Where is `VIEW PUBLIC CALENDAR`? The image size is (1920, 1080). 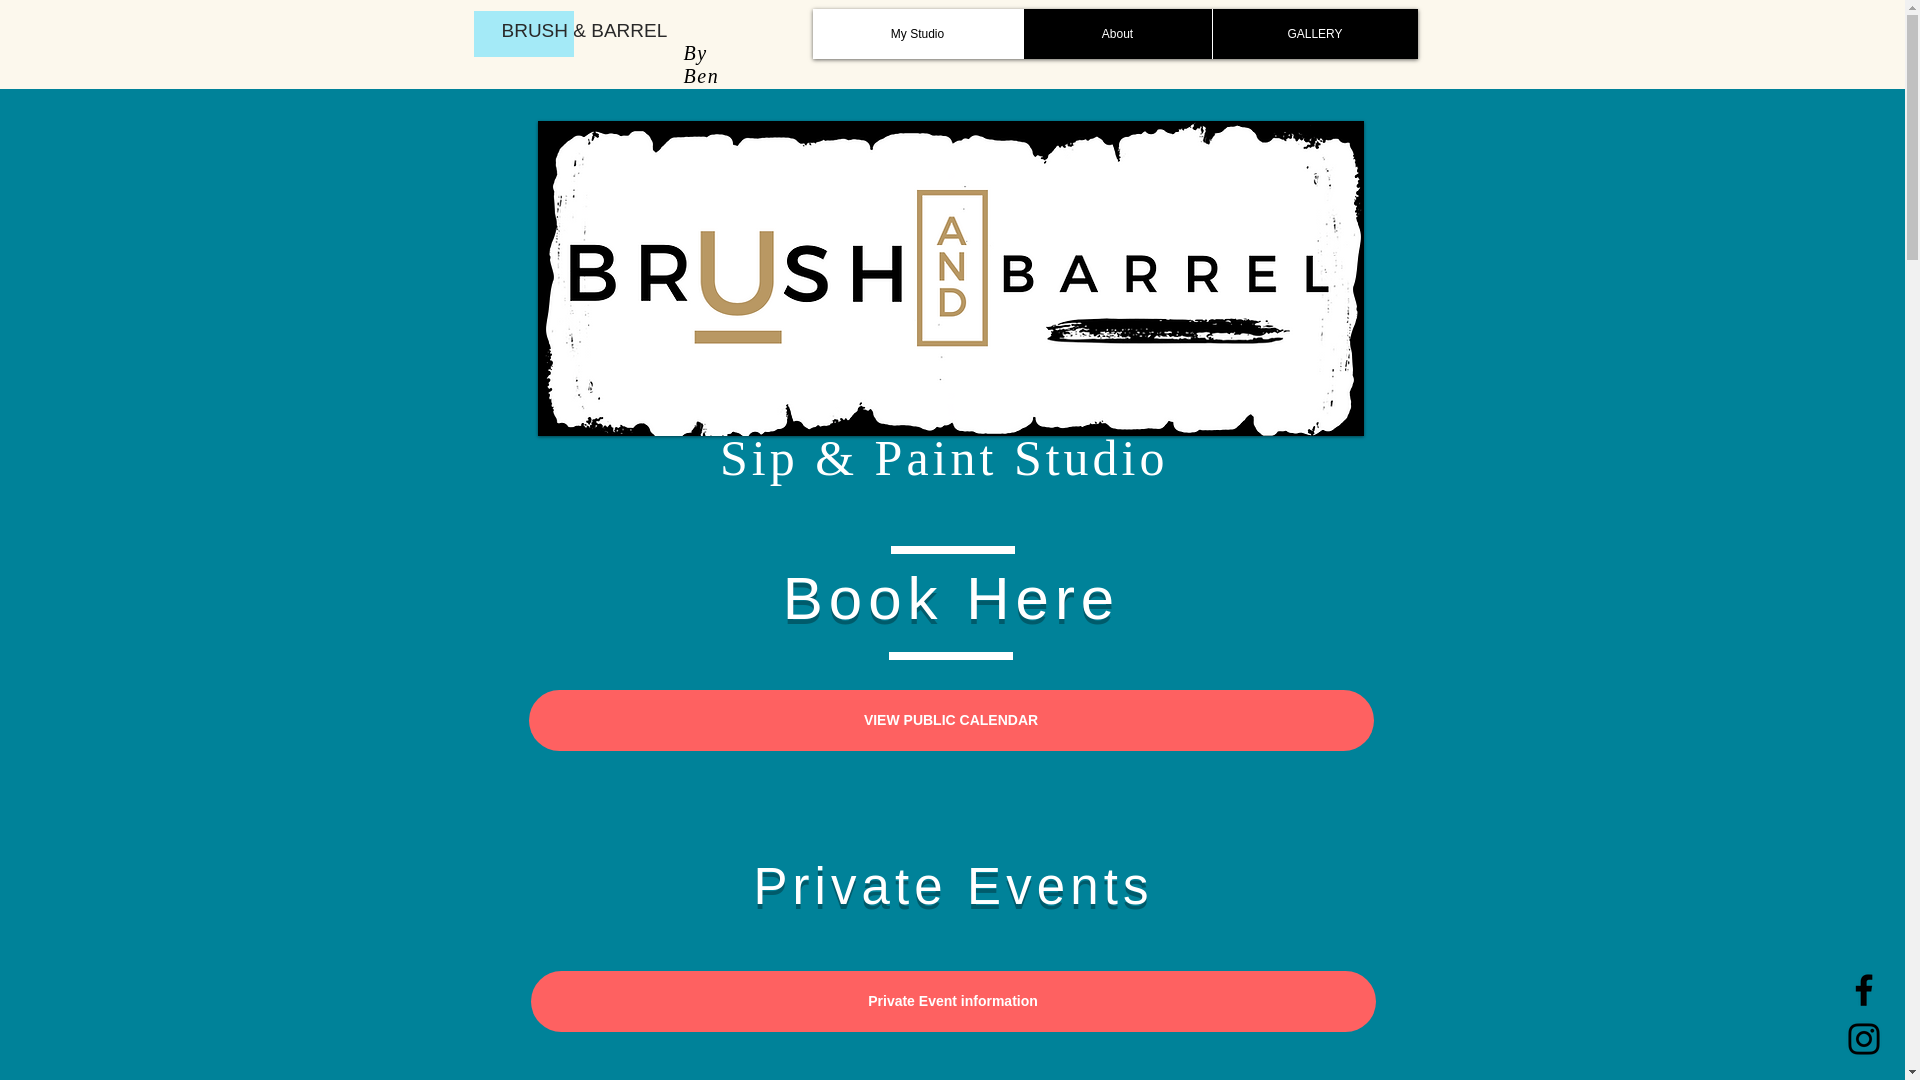 VIEW PUBLIC CALENDAR is located at coordinates (950, 720).